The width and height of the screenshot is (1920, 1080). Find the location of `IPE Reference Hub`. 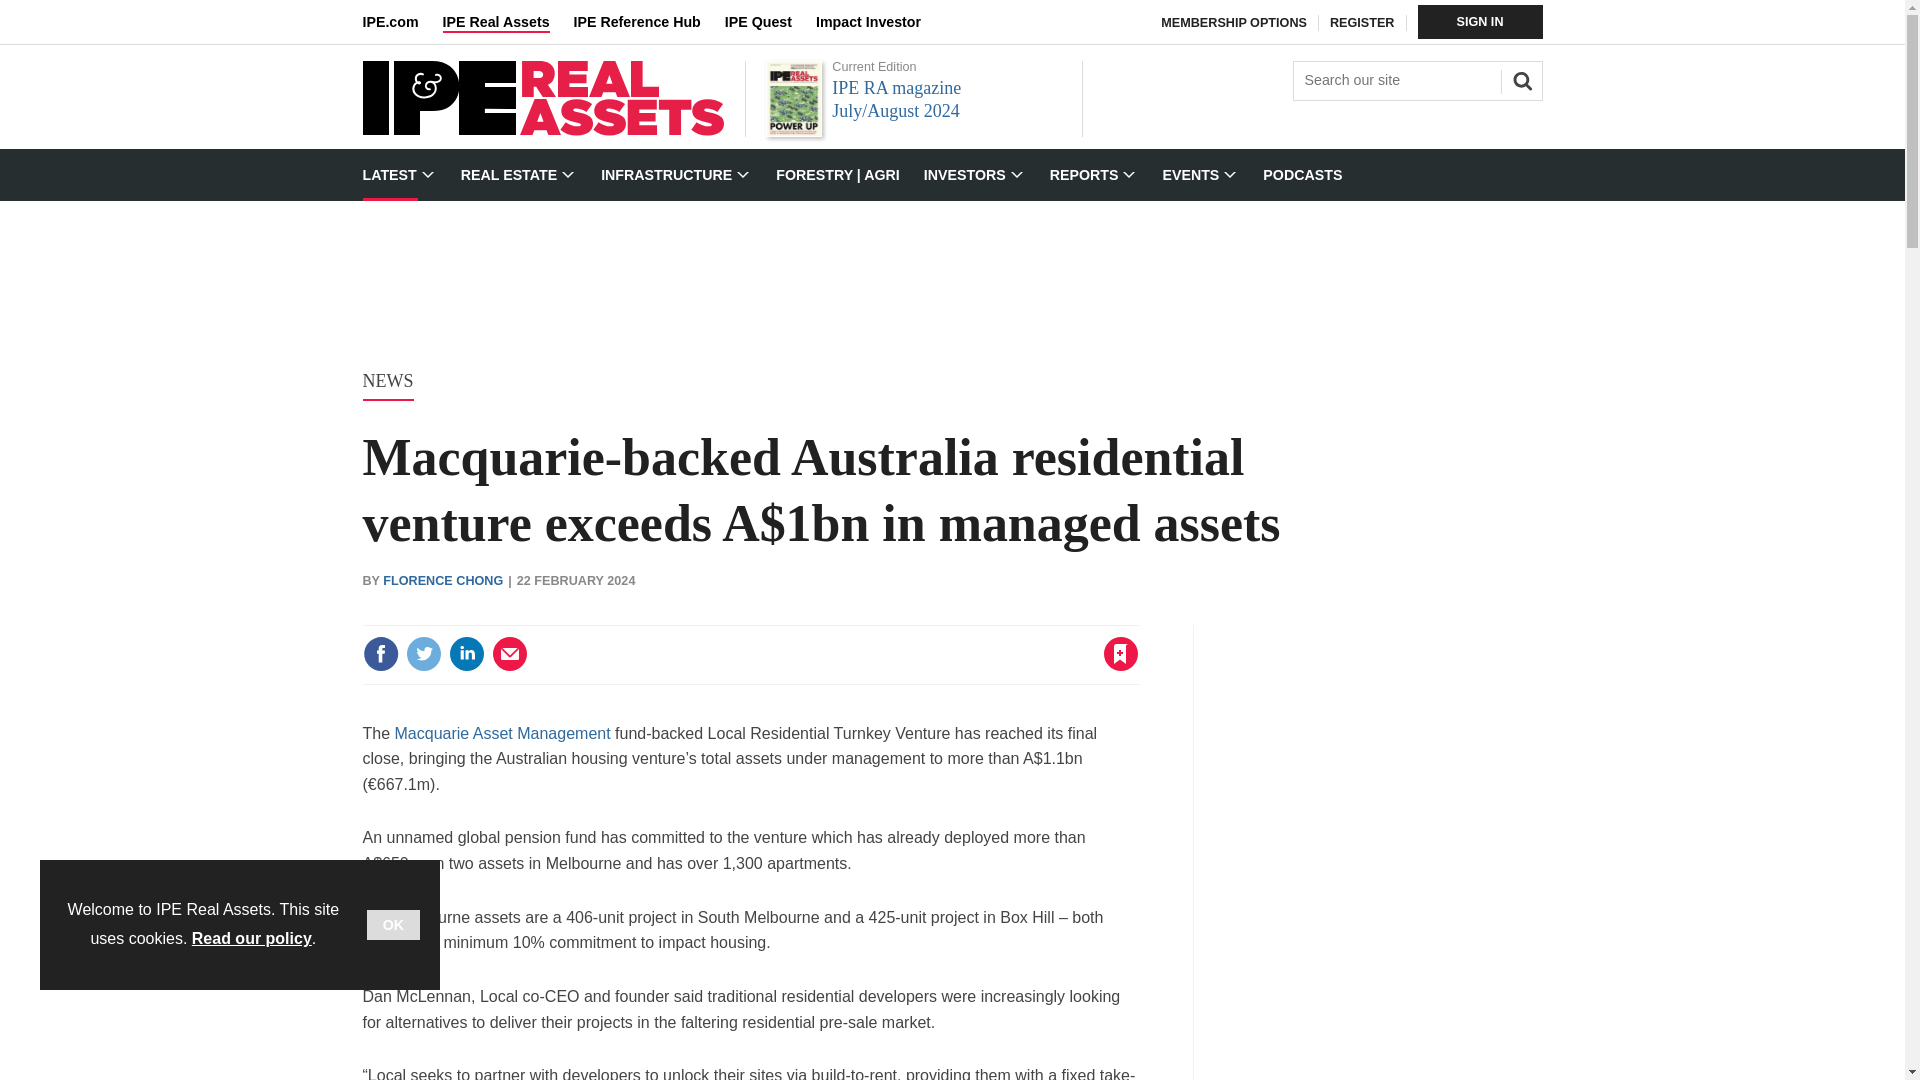

IPE Reference Hub is located at coordinates (648, 22).